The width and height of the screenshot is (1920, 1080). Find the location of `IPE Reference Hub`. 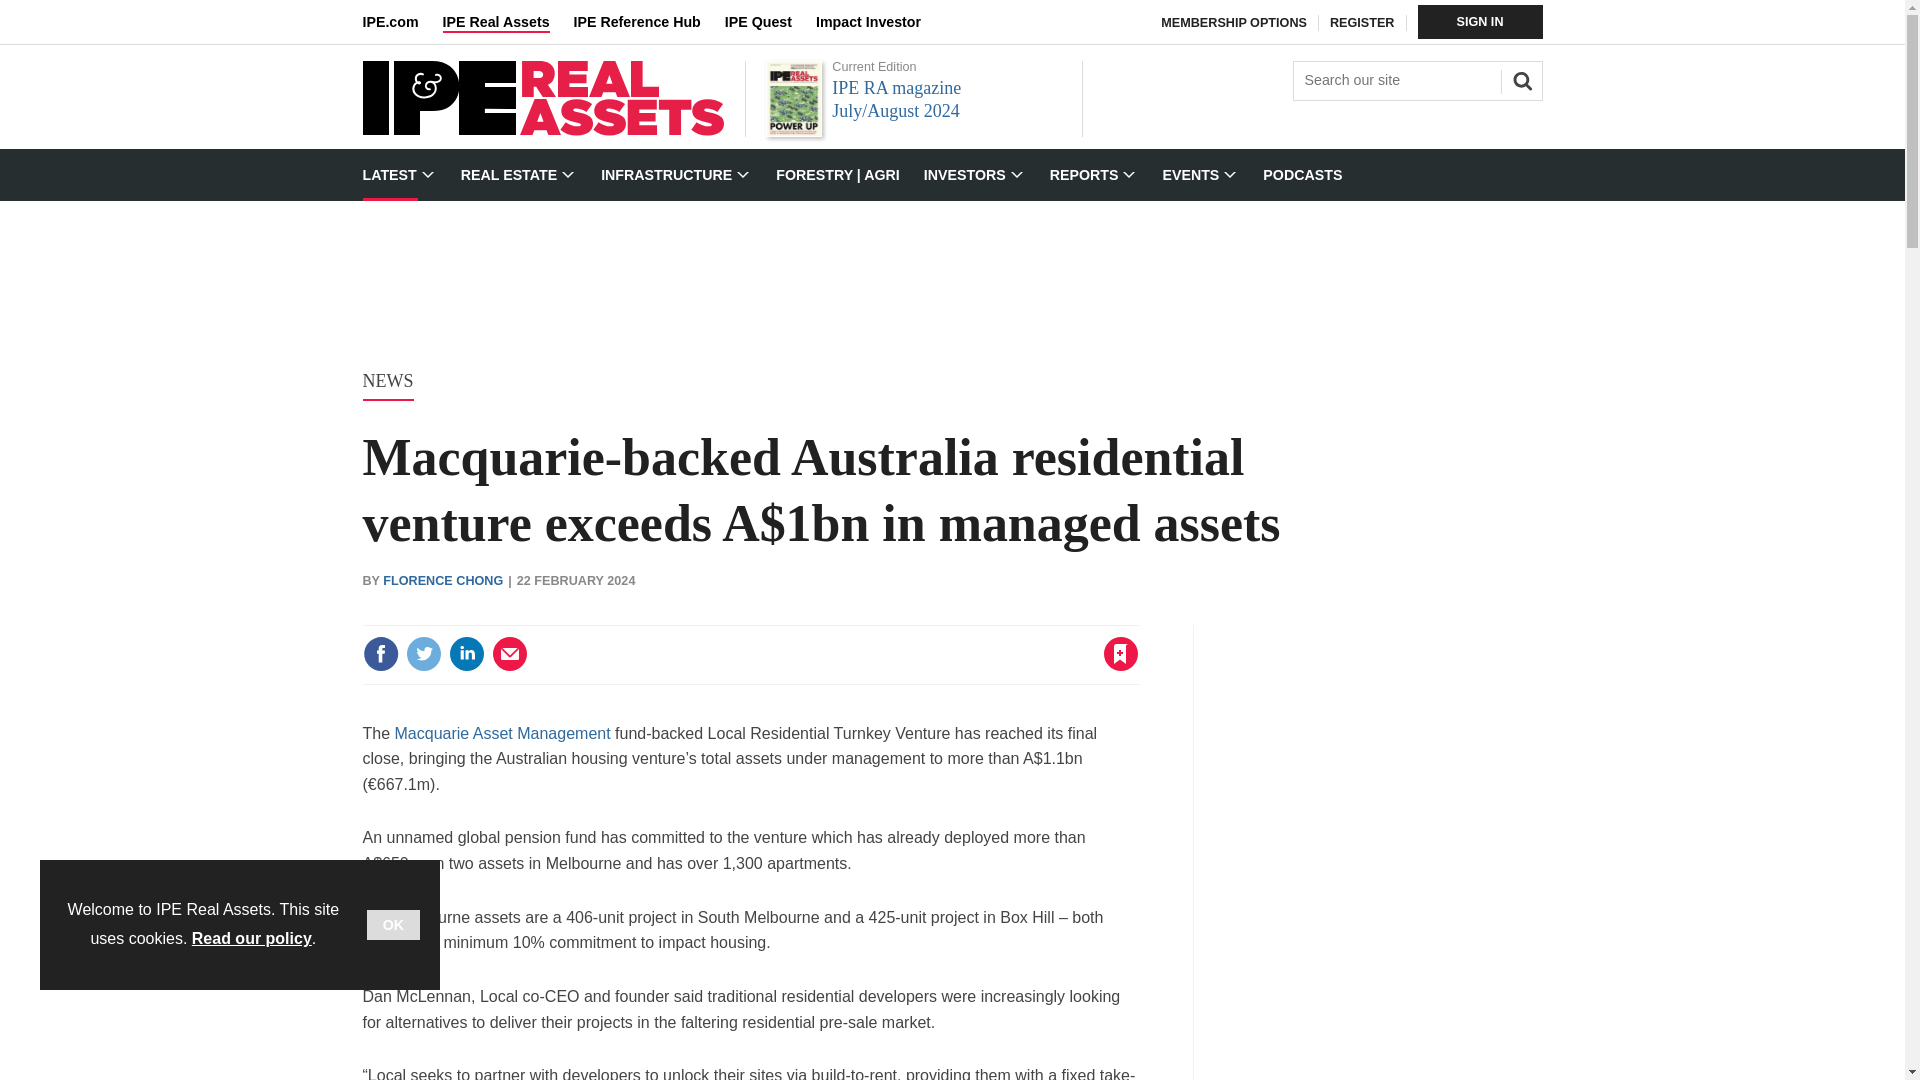

IPE Reference Hub is located at coordinates (648, 22).